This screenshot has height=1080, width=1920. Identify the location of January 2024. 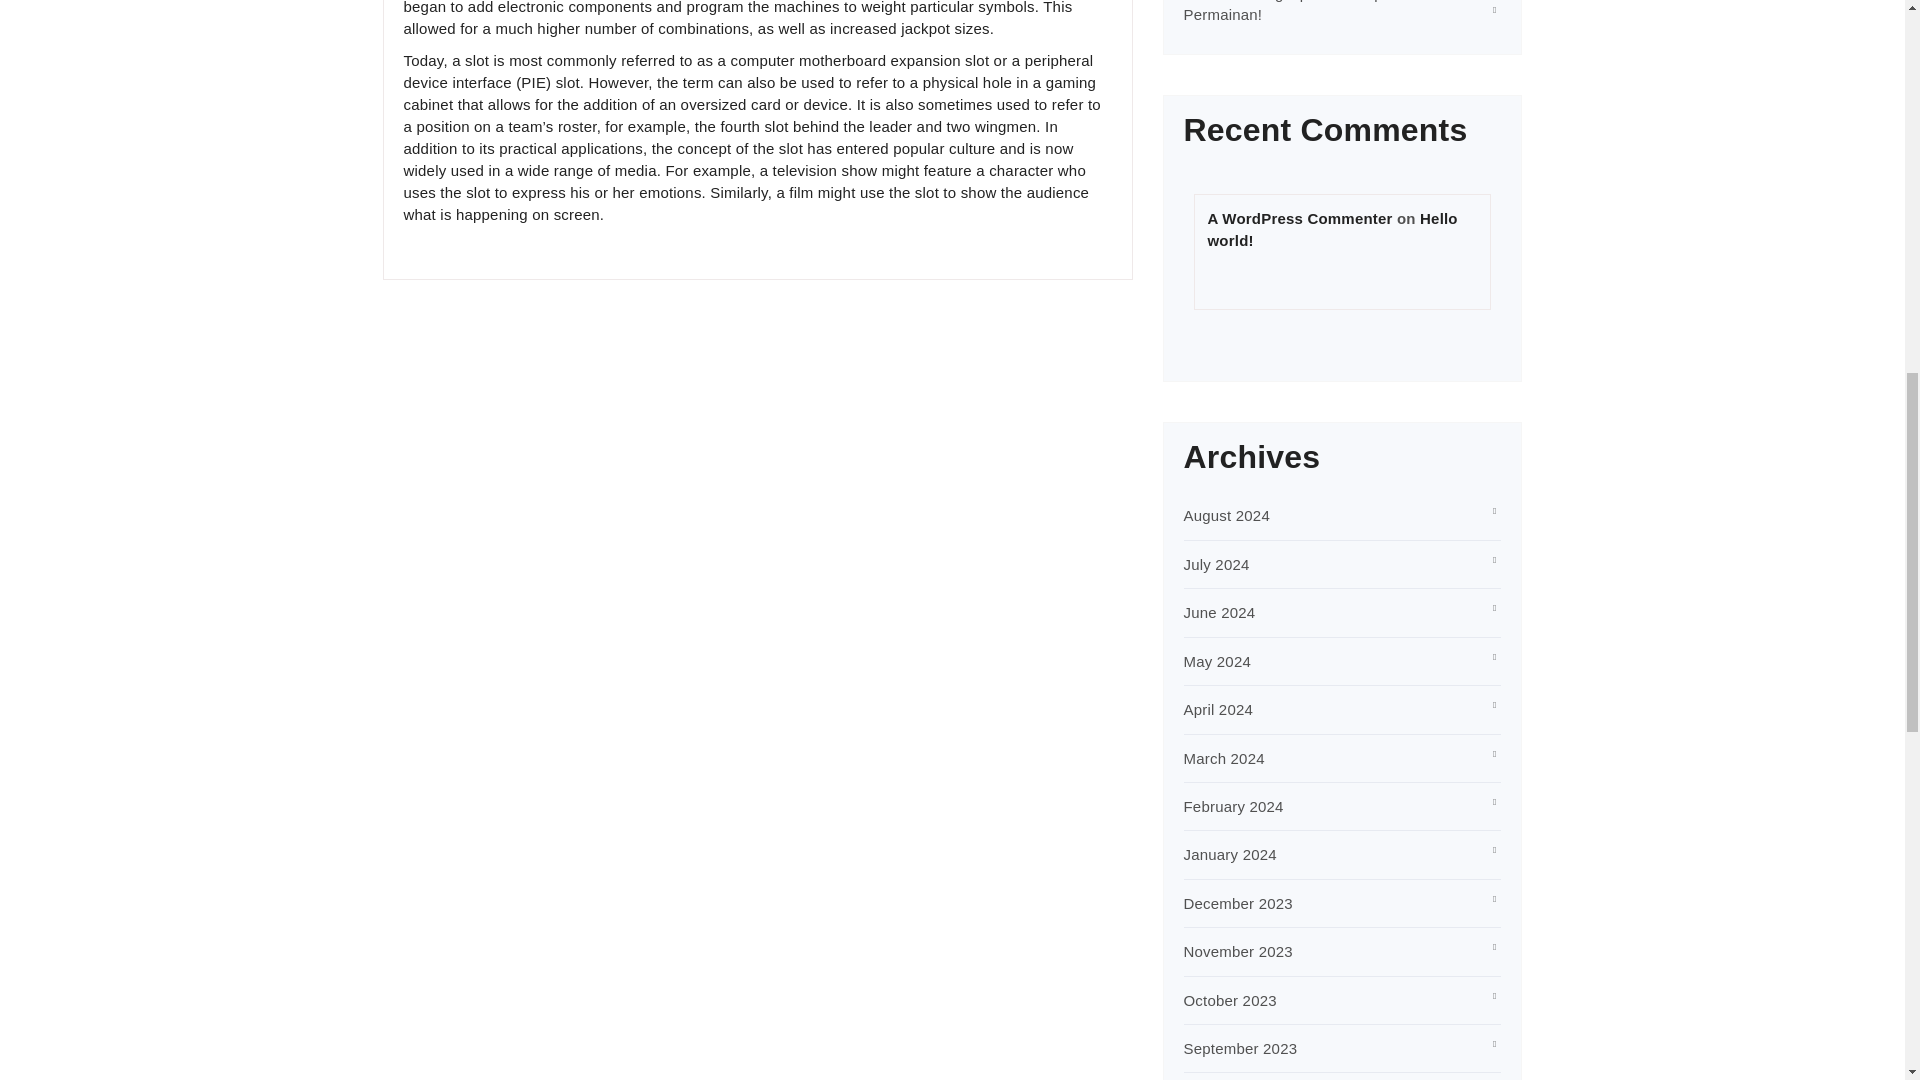
(1230, 854).